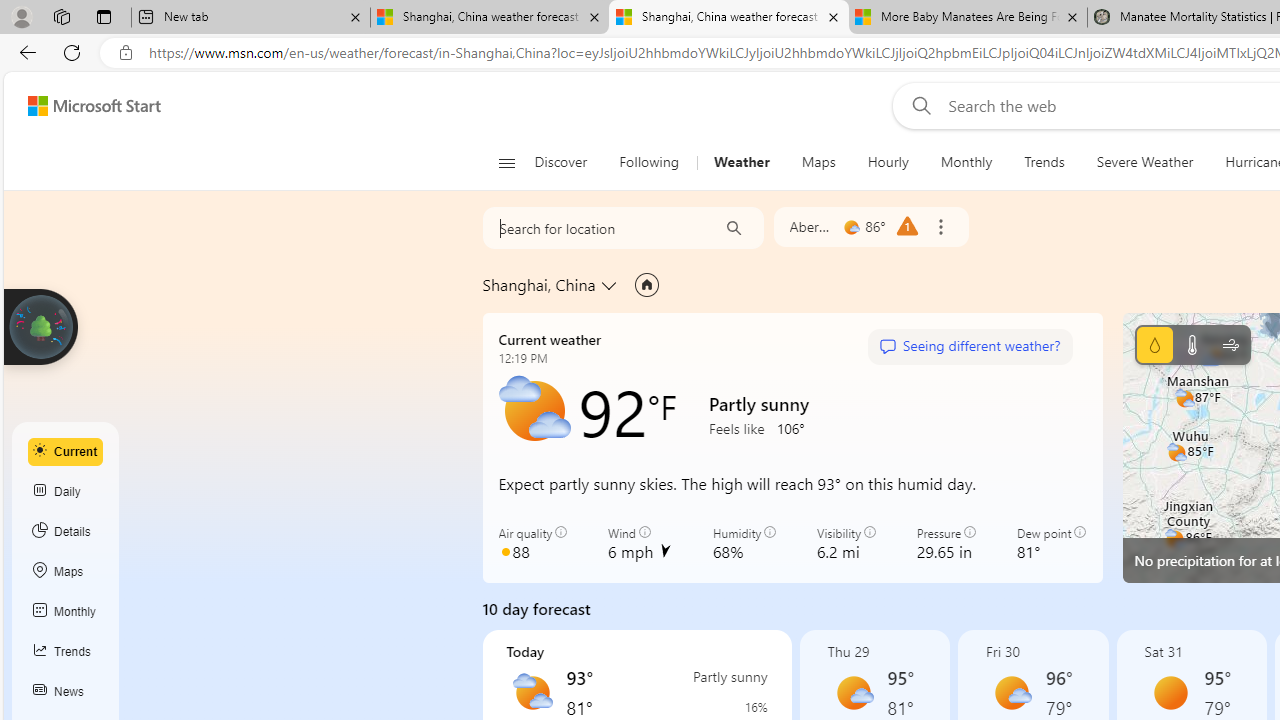 Image resolution: width=1280 pixels, height=720 pixels. What do you see at coordinates (1192, 344) in the screenshot?
I see `Temperature` at bounding box center [1192, 344].